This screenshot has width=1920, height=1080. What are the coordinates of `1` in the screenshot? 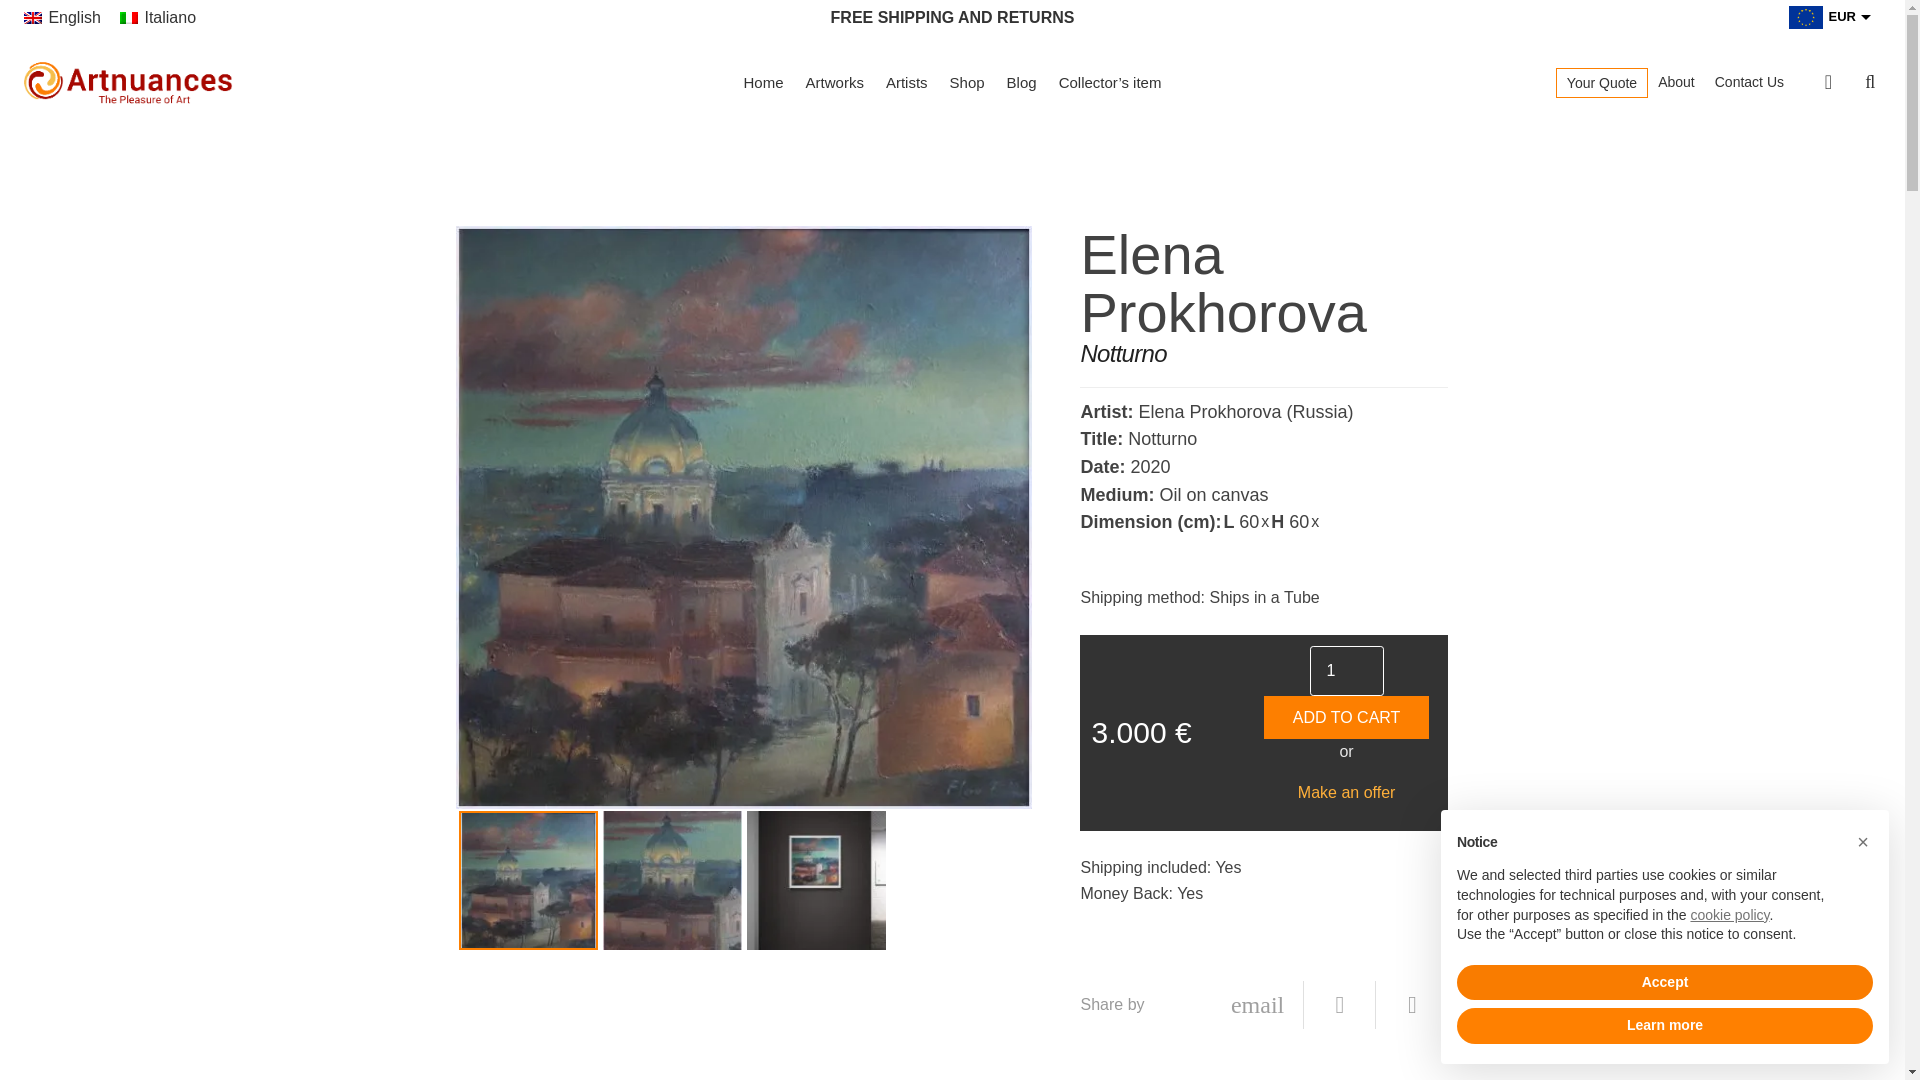 It's located at (1346, 670).